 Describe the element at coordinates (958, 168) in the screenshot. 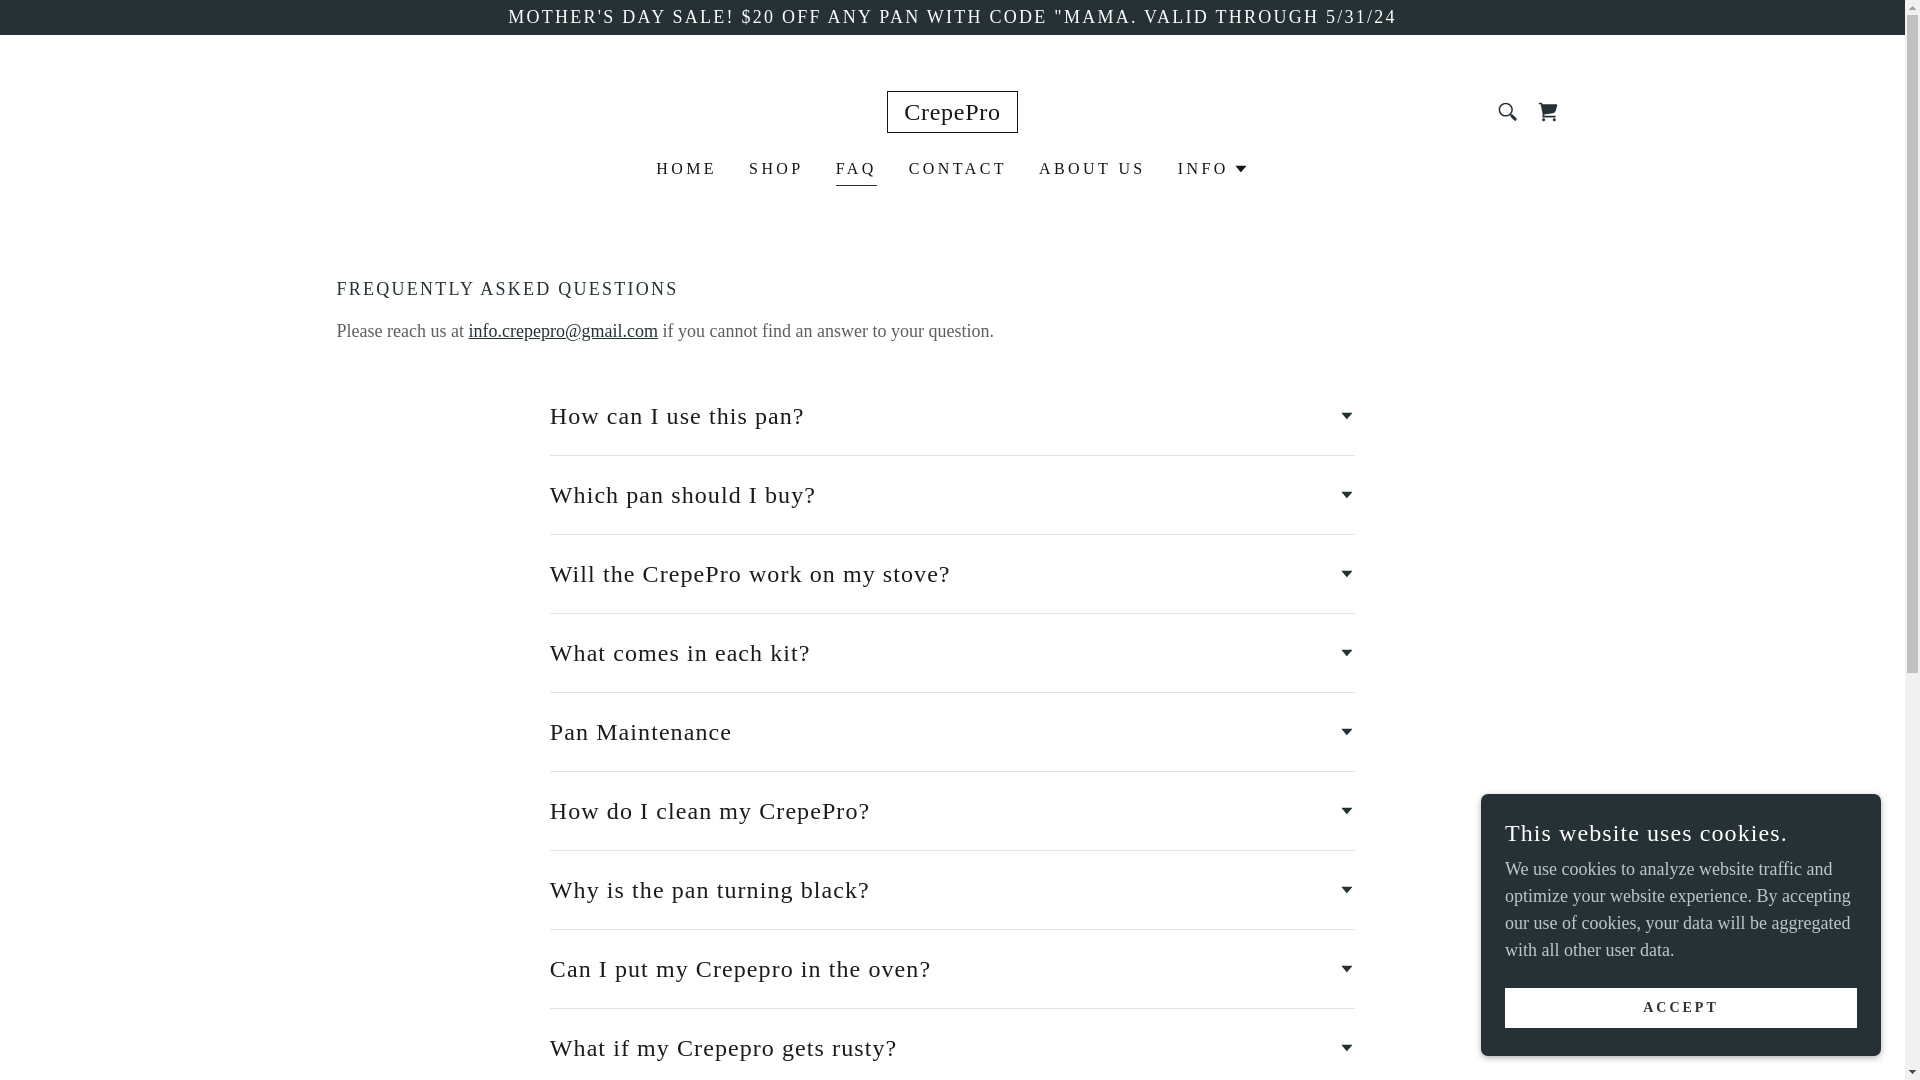

I see `CONTACT` at that location.